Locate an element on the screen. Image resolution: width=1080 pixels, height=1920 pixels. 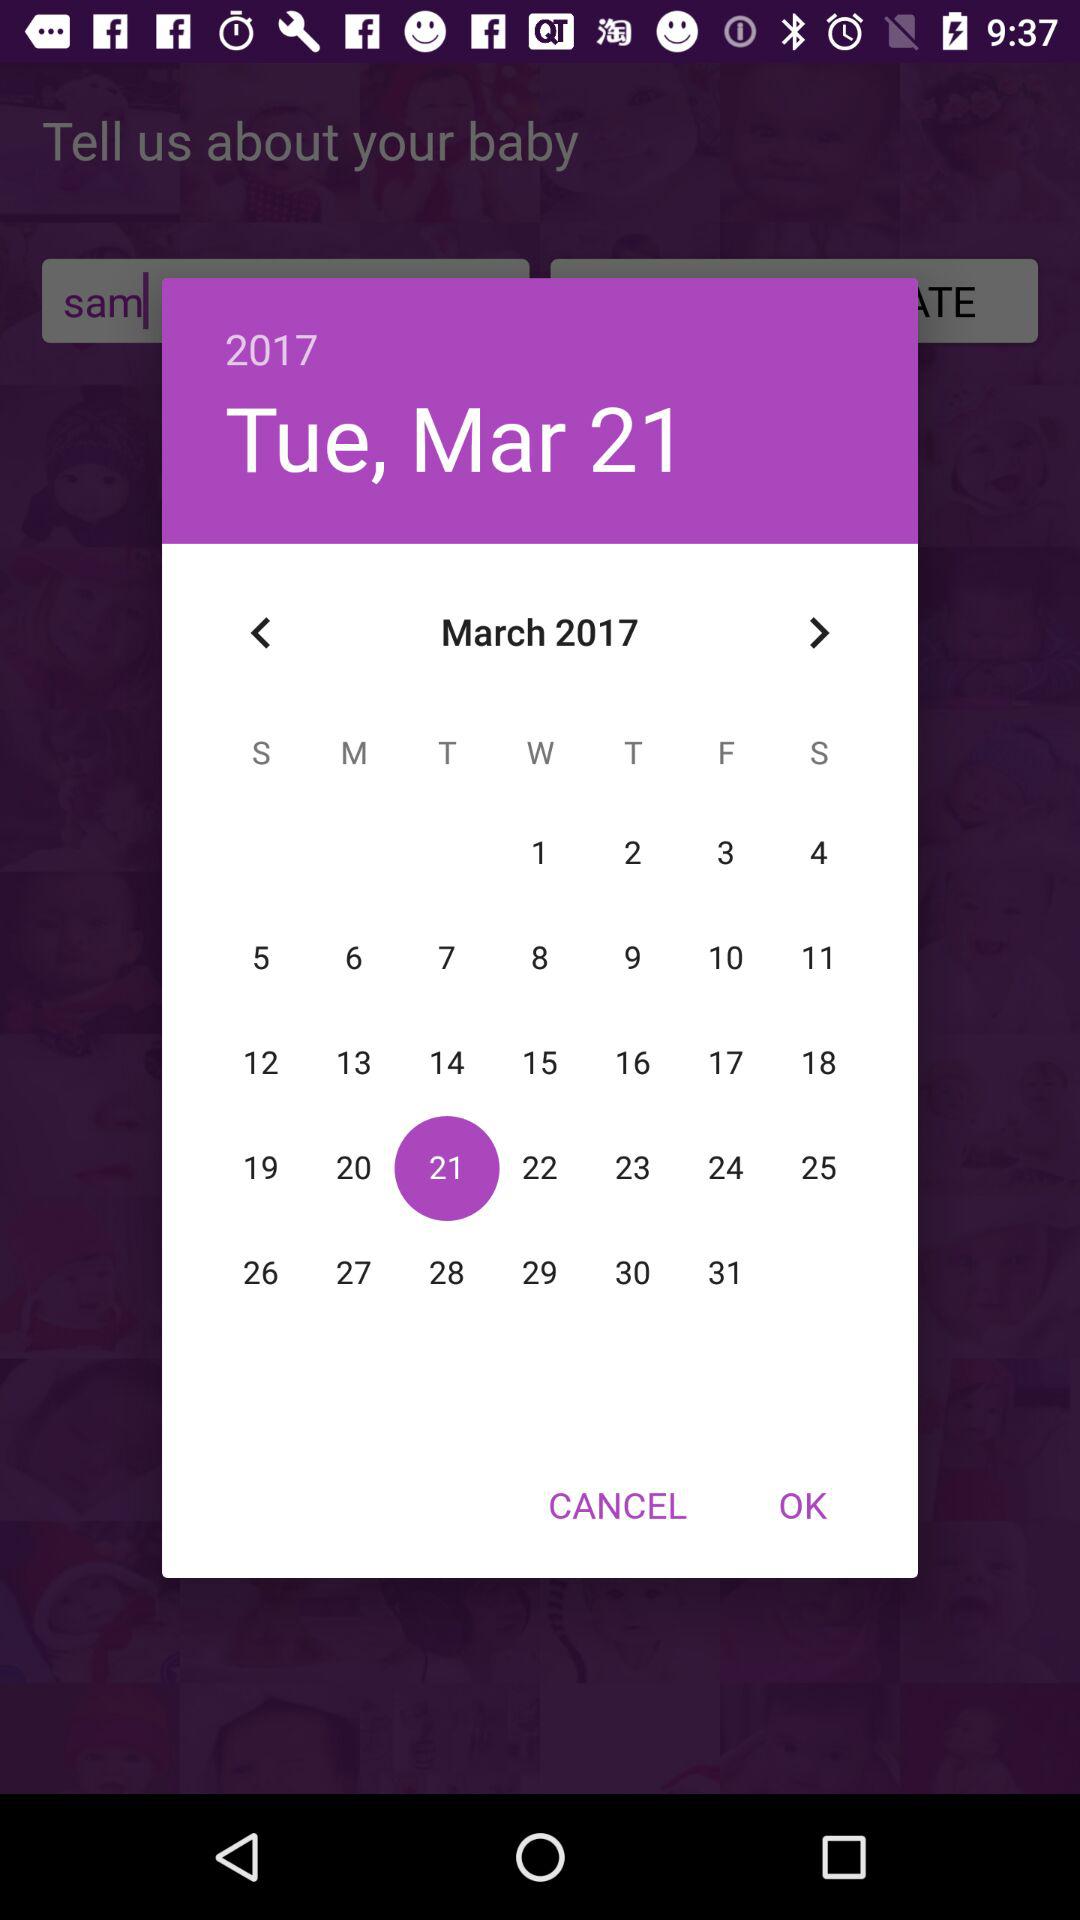
select the cancel is located at coordinates (617, 1504).